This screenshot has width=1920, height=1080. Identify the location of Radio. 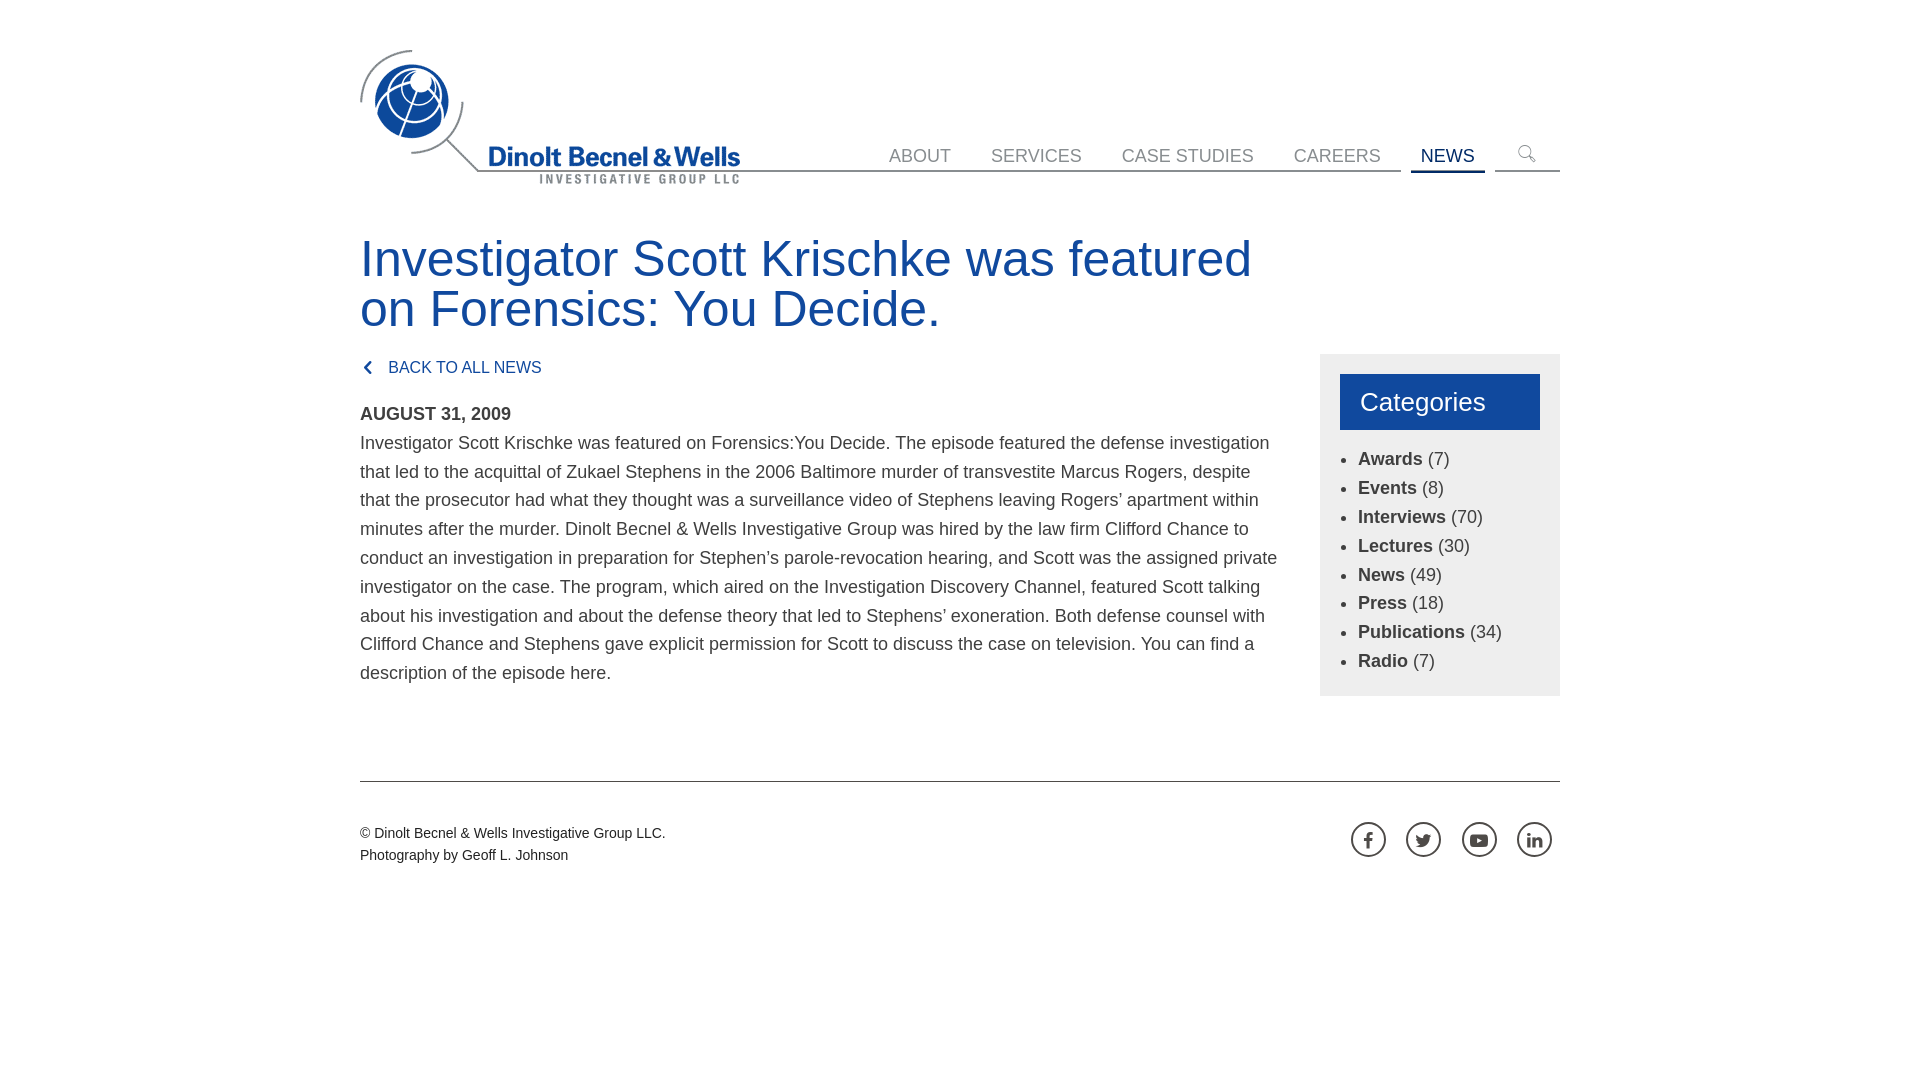
(1382, 660).